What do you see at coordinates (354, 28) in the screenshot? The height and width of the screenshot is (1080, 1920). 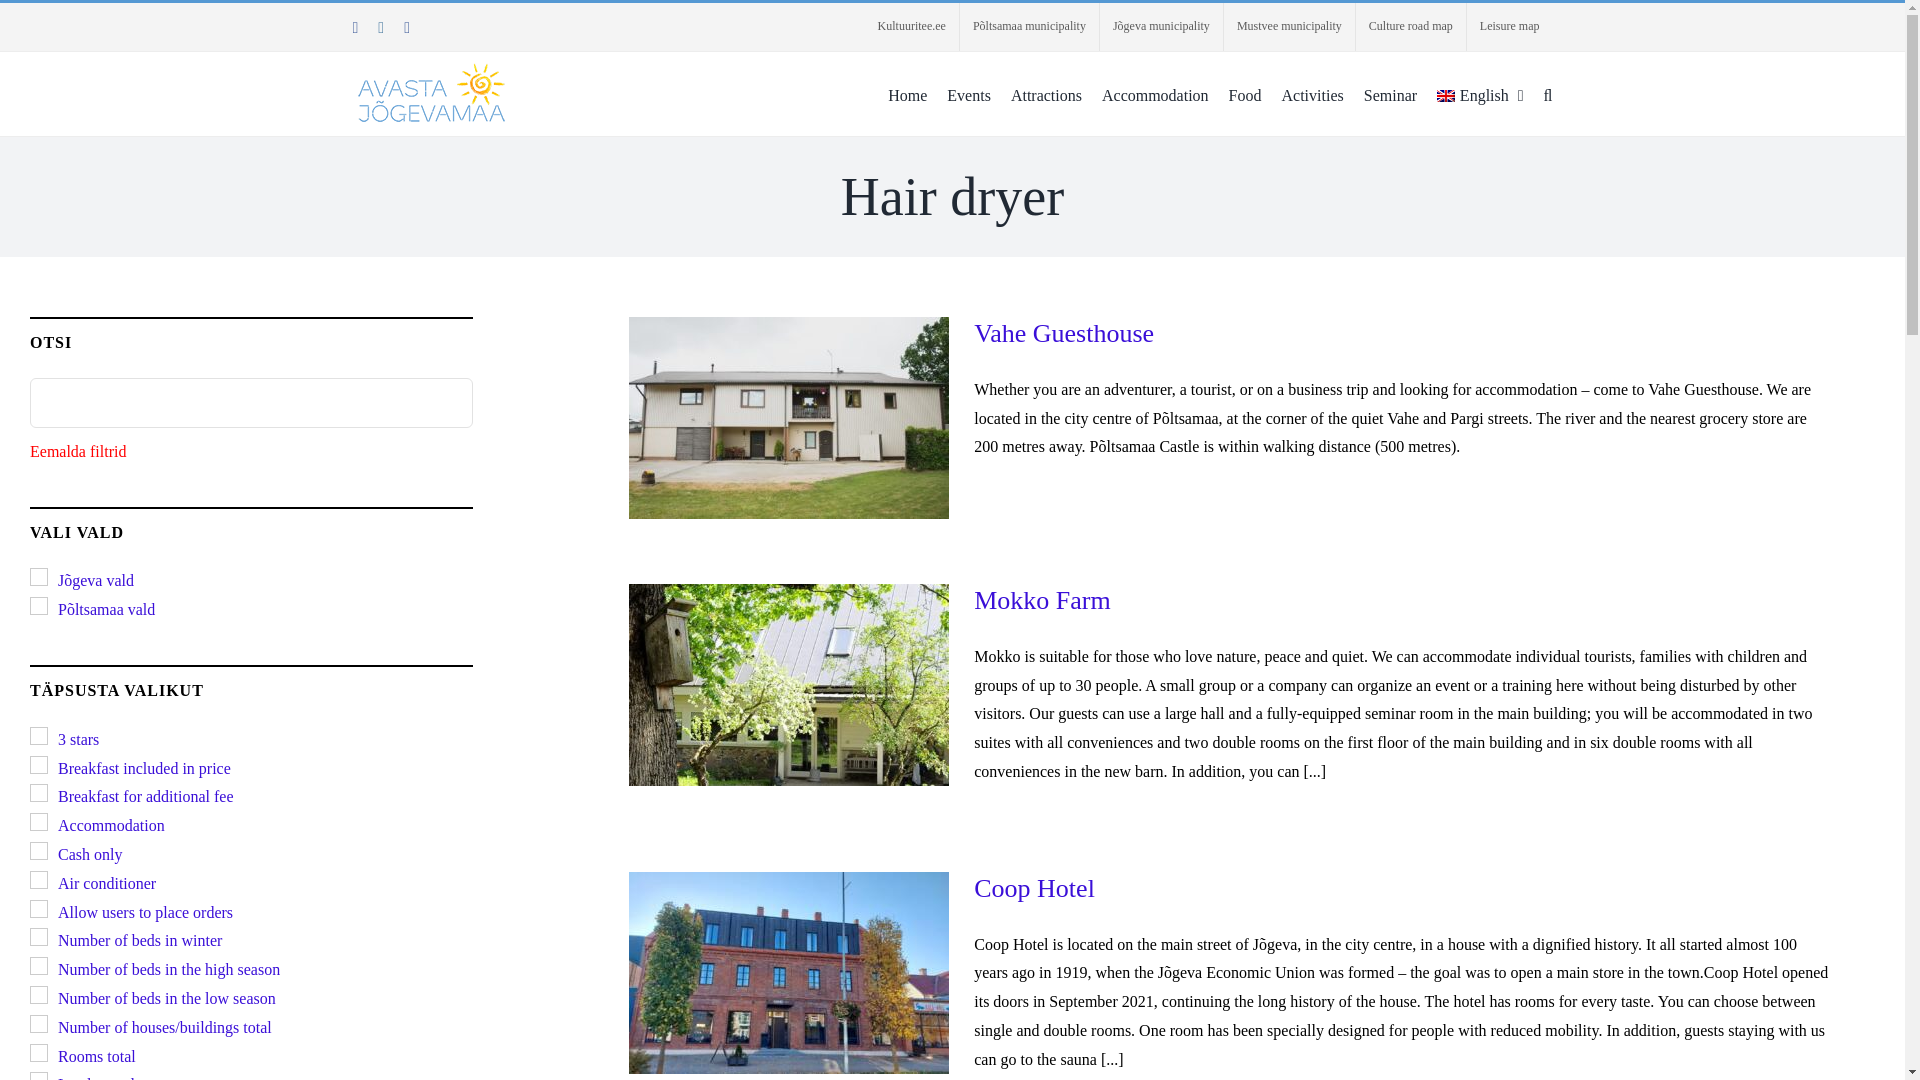 I see `Facebook` at bounding box center [354, 28].